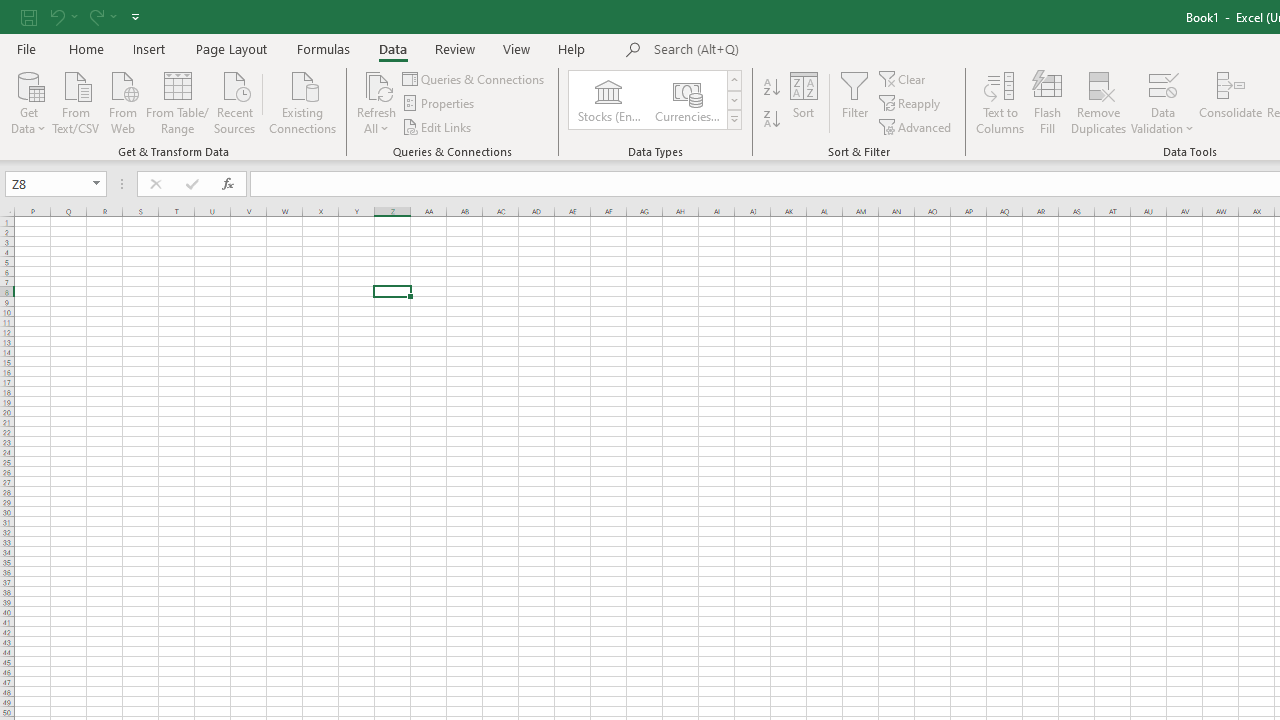 The height and width of the screenshot is (720, 1280). I want to click on Text to Columns..., so click(1000, 102).